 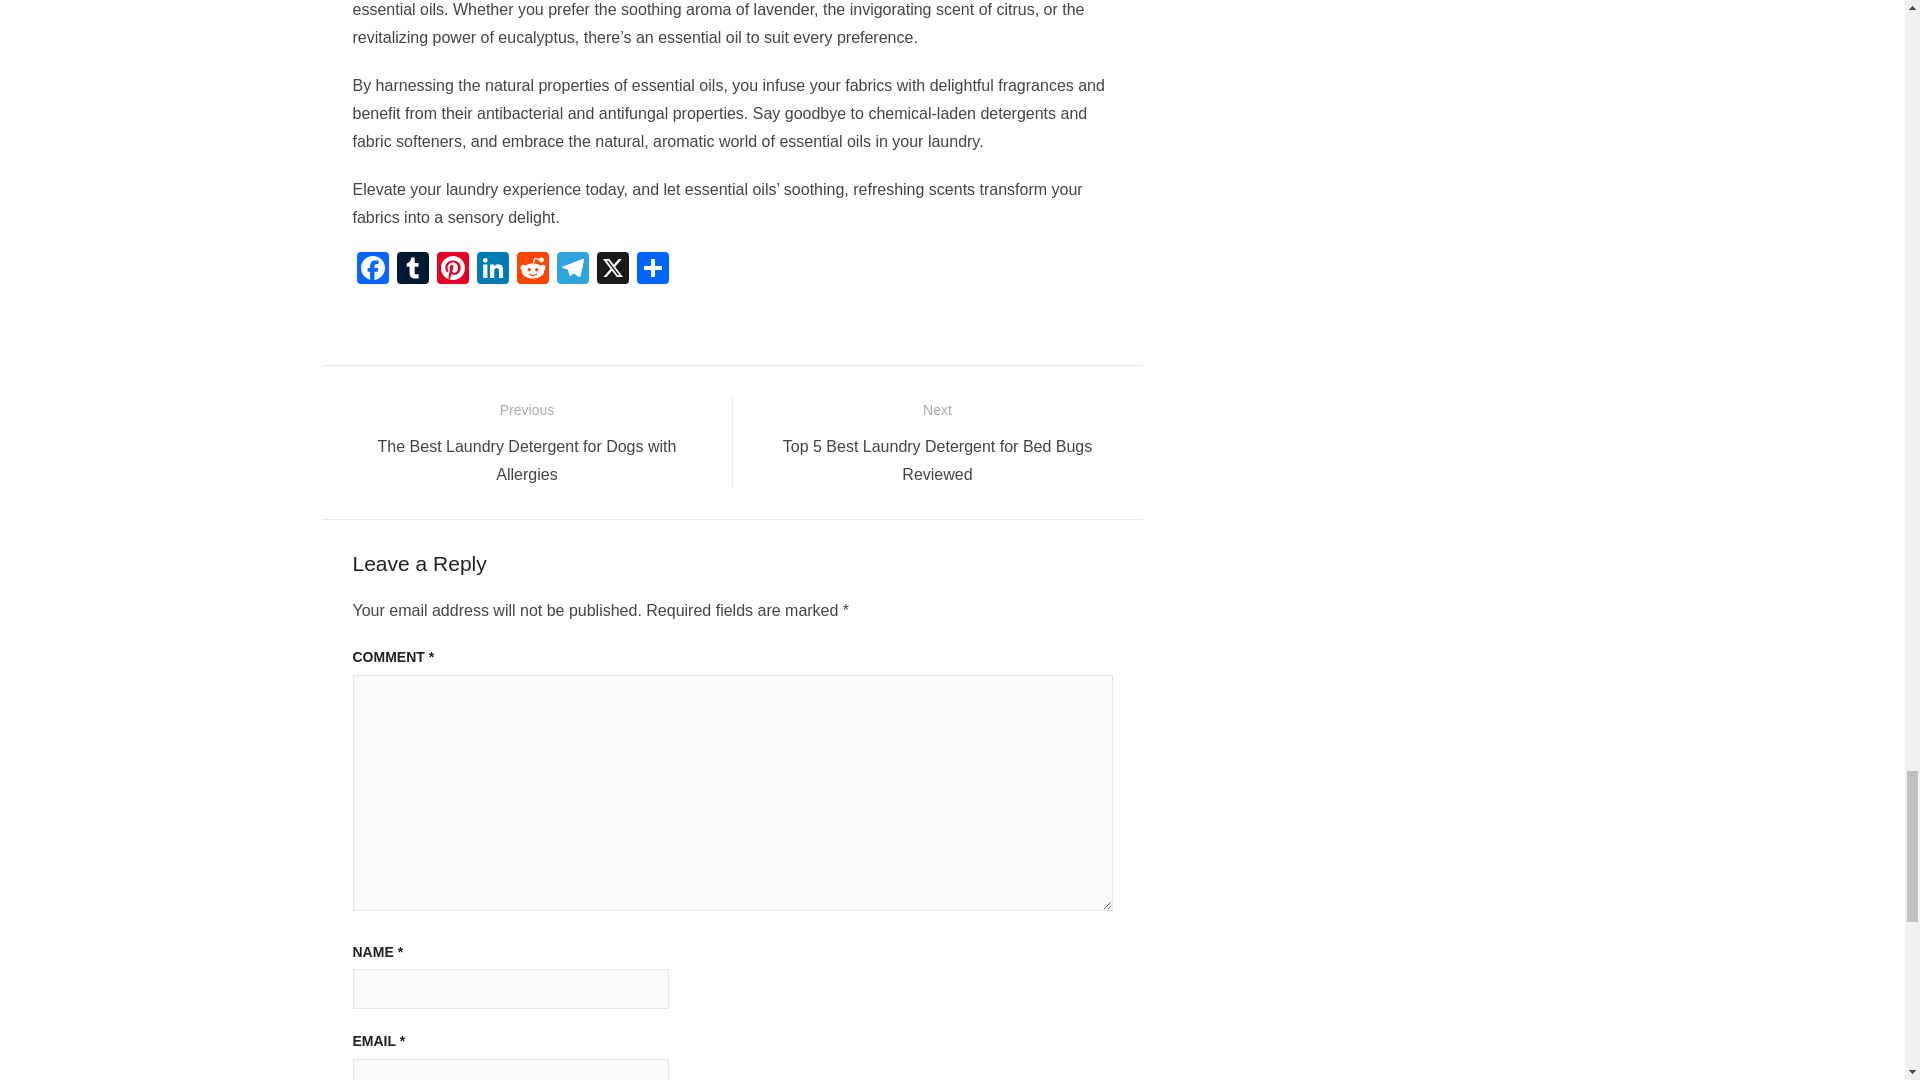 I want to click on X, so click(x=611, y=270).